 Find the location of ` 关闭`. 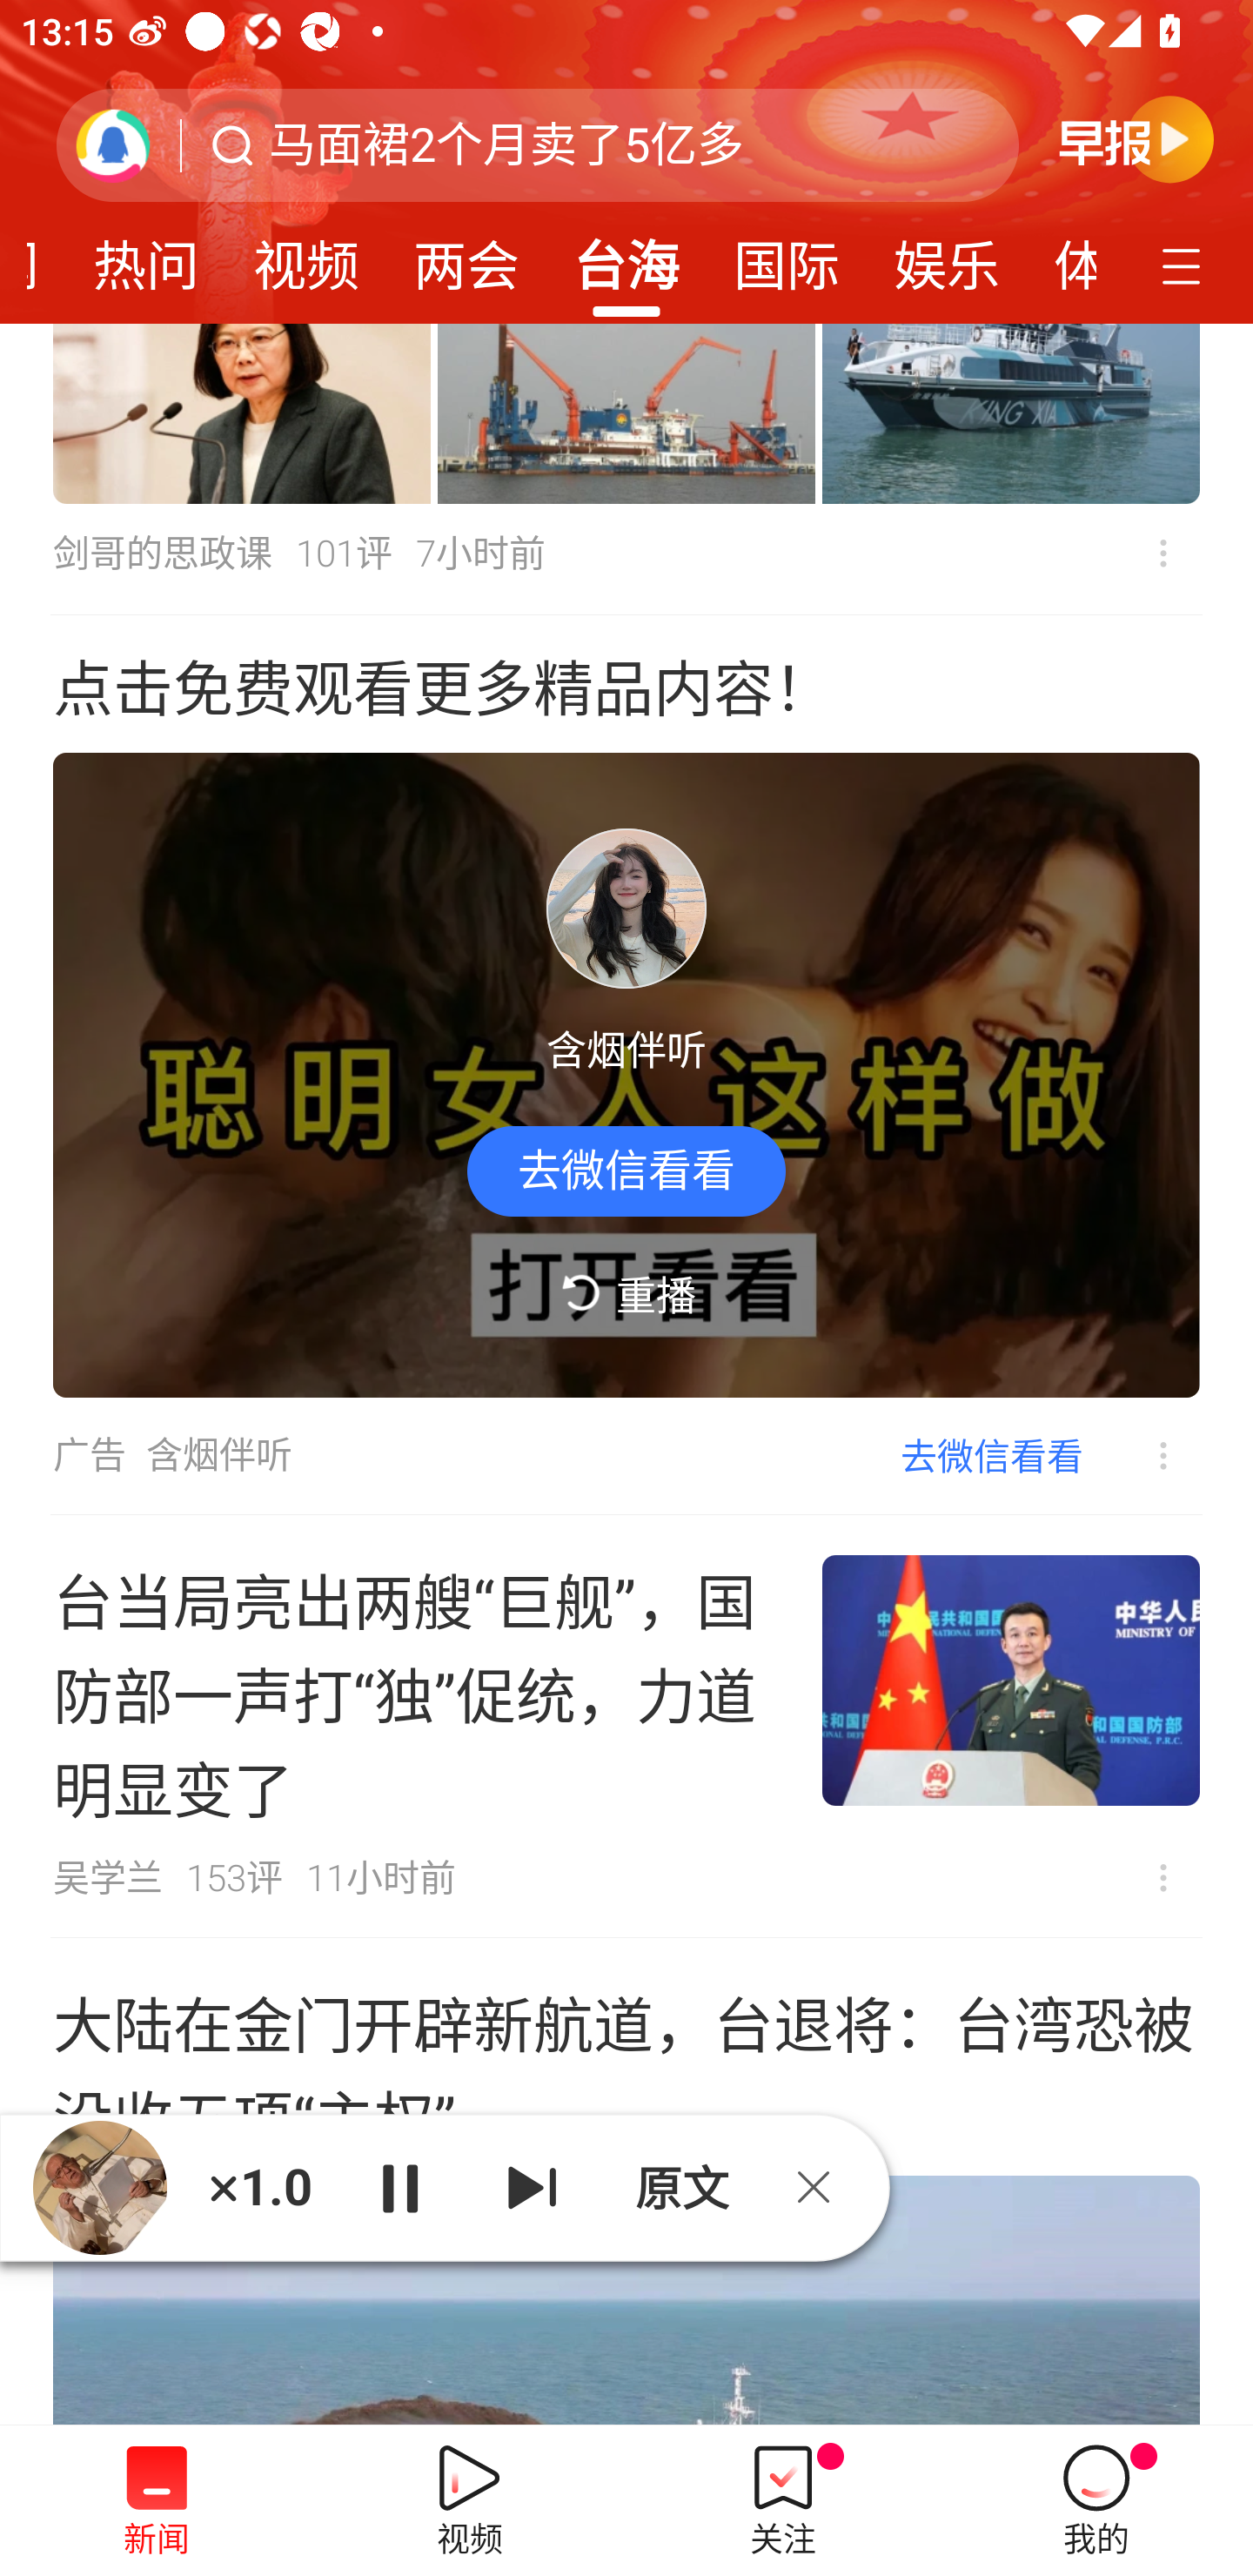

 关闭 is located at coordinates (824, 2186).